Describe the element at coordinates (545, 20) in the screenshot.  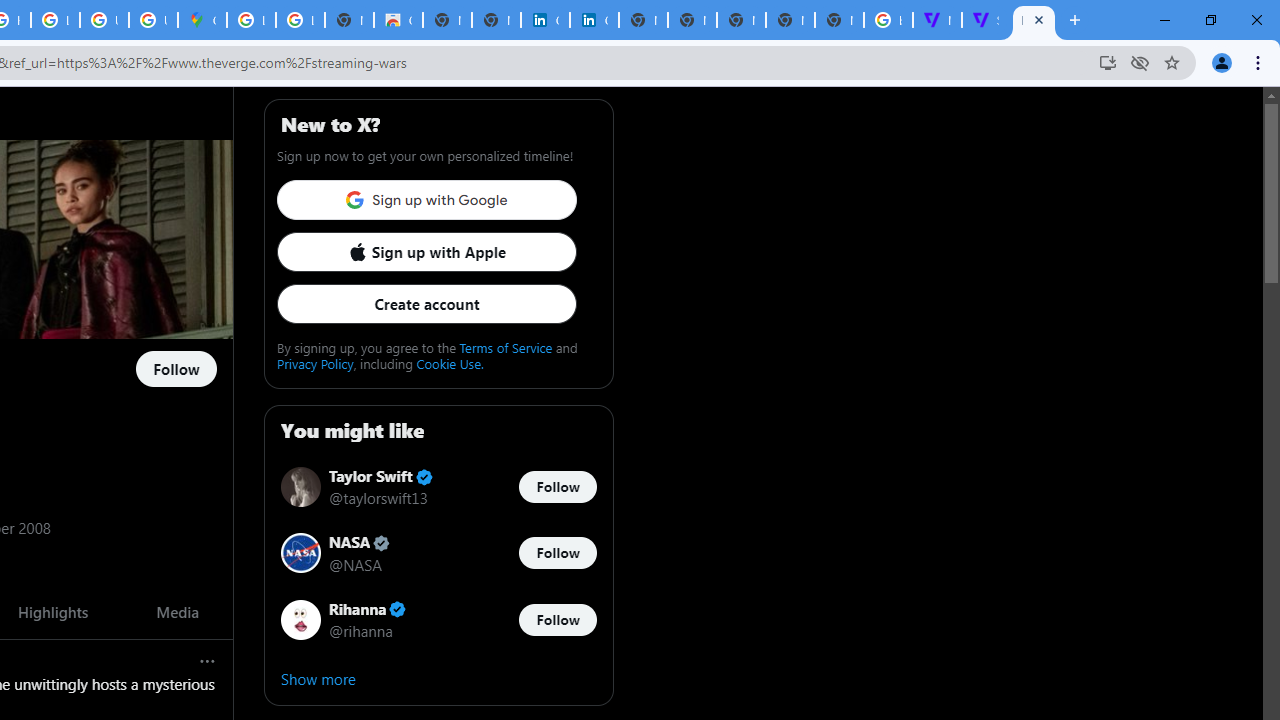
I see `Cookie Policy | LinkedIn` at that location.